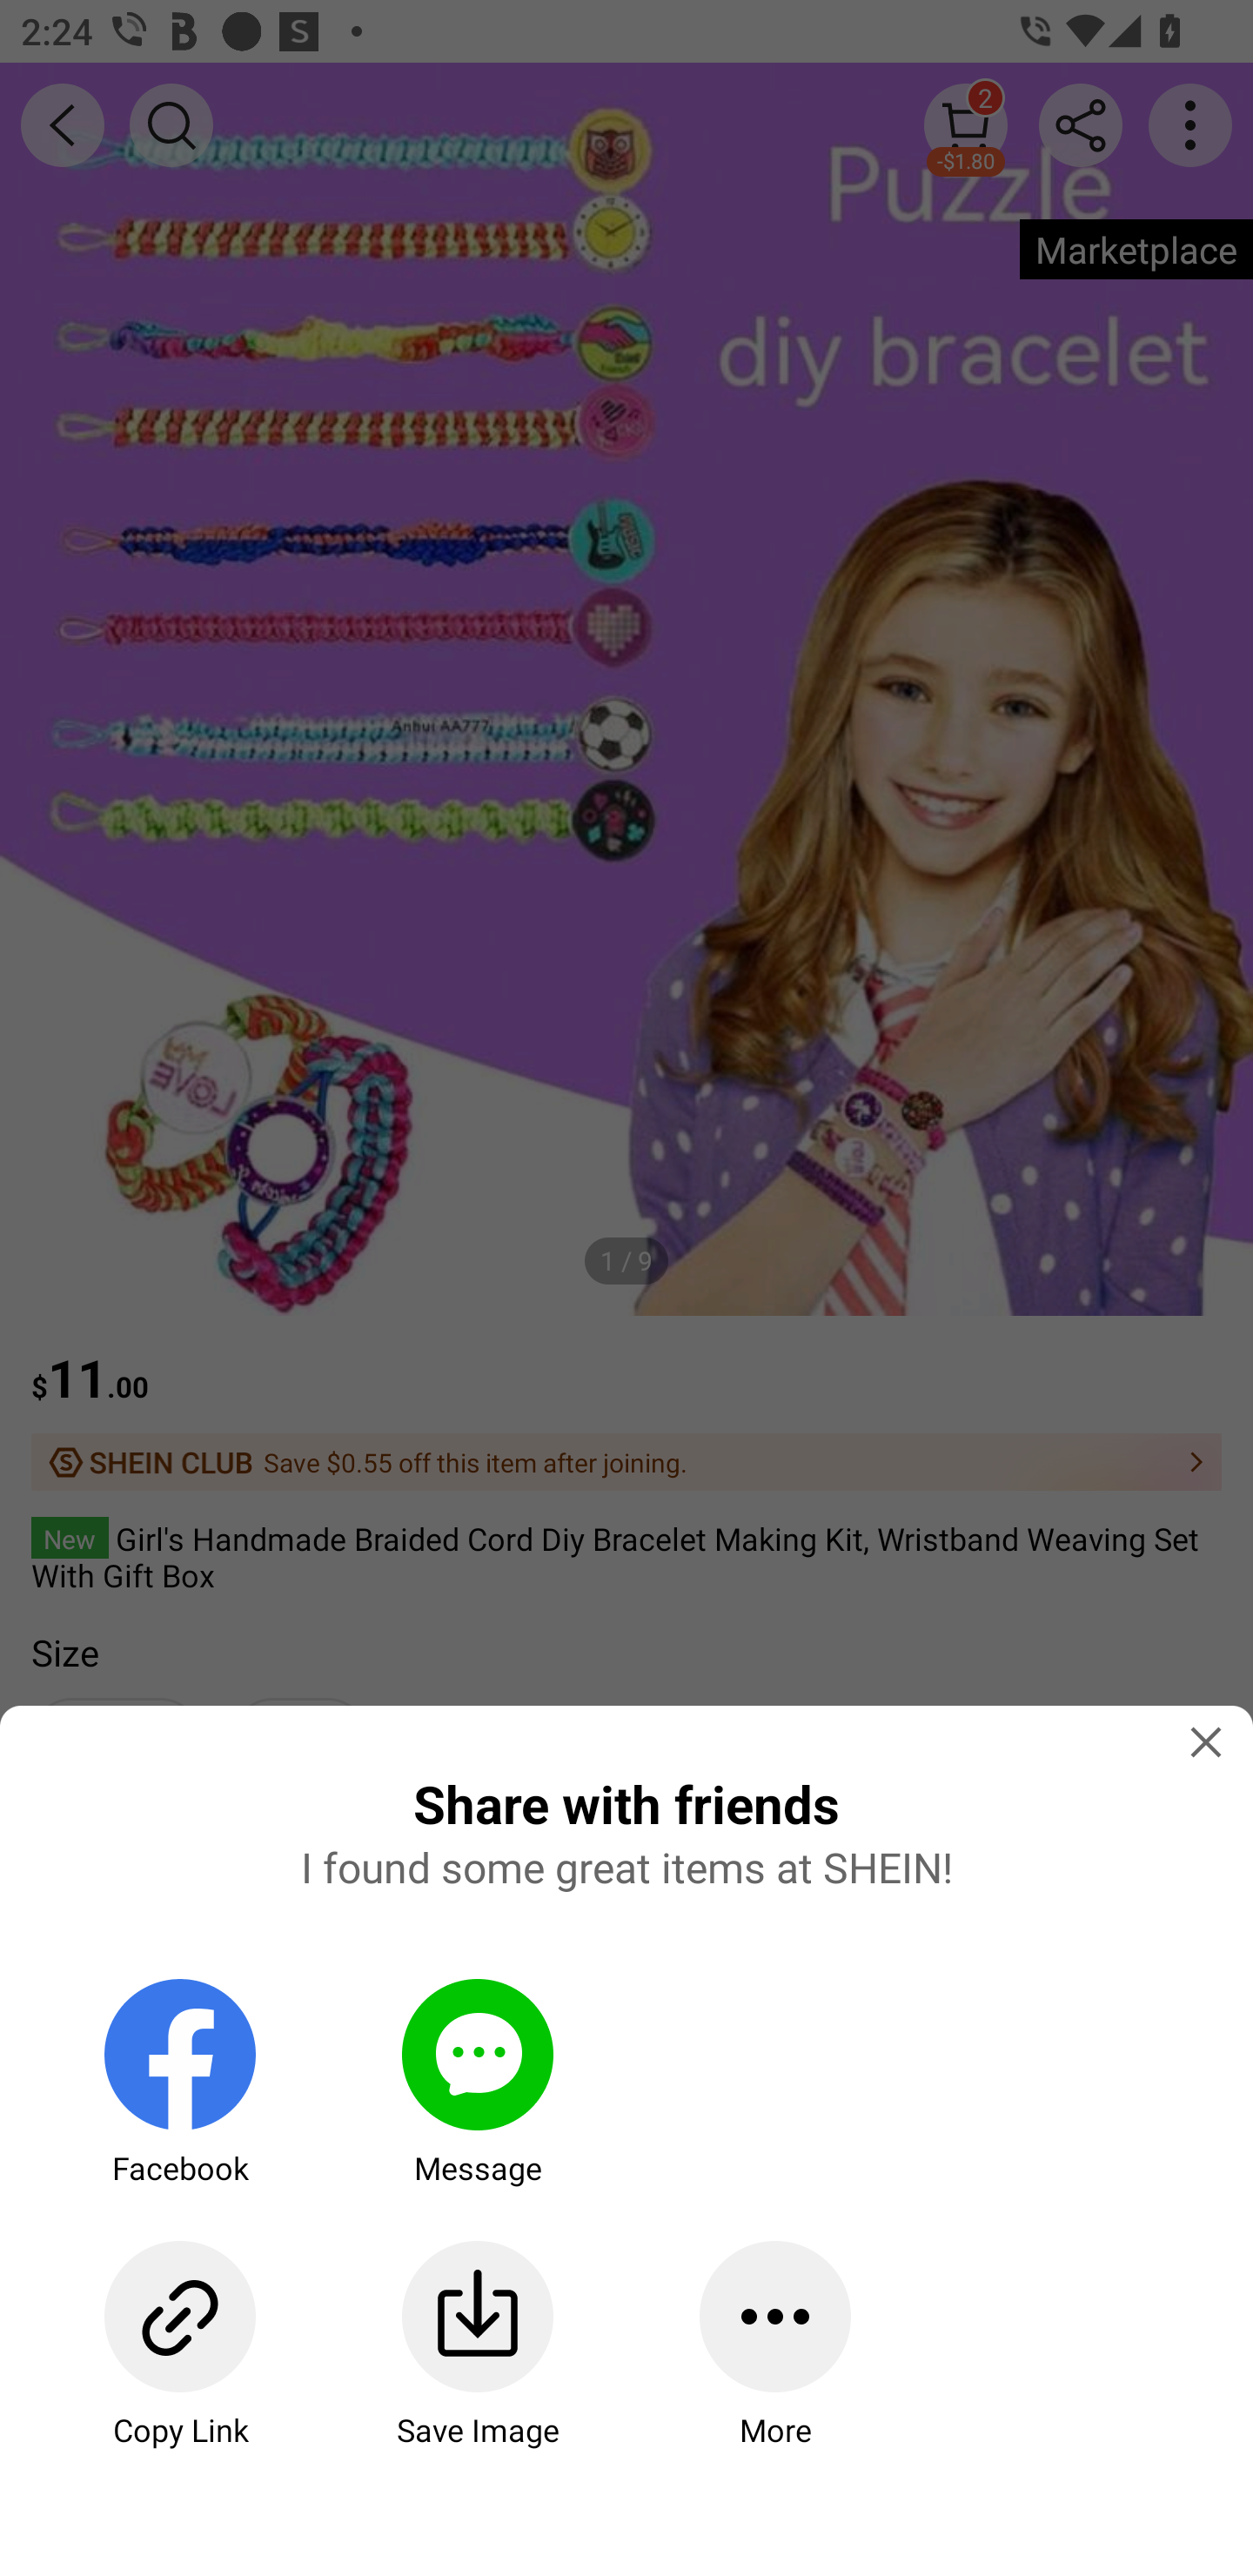 The width and height of the screenshot is (1253, 2576). Describe the element at coordinates (179, 2345) in the screenshot. I see `Copy Link` at that location.